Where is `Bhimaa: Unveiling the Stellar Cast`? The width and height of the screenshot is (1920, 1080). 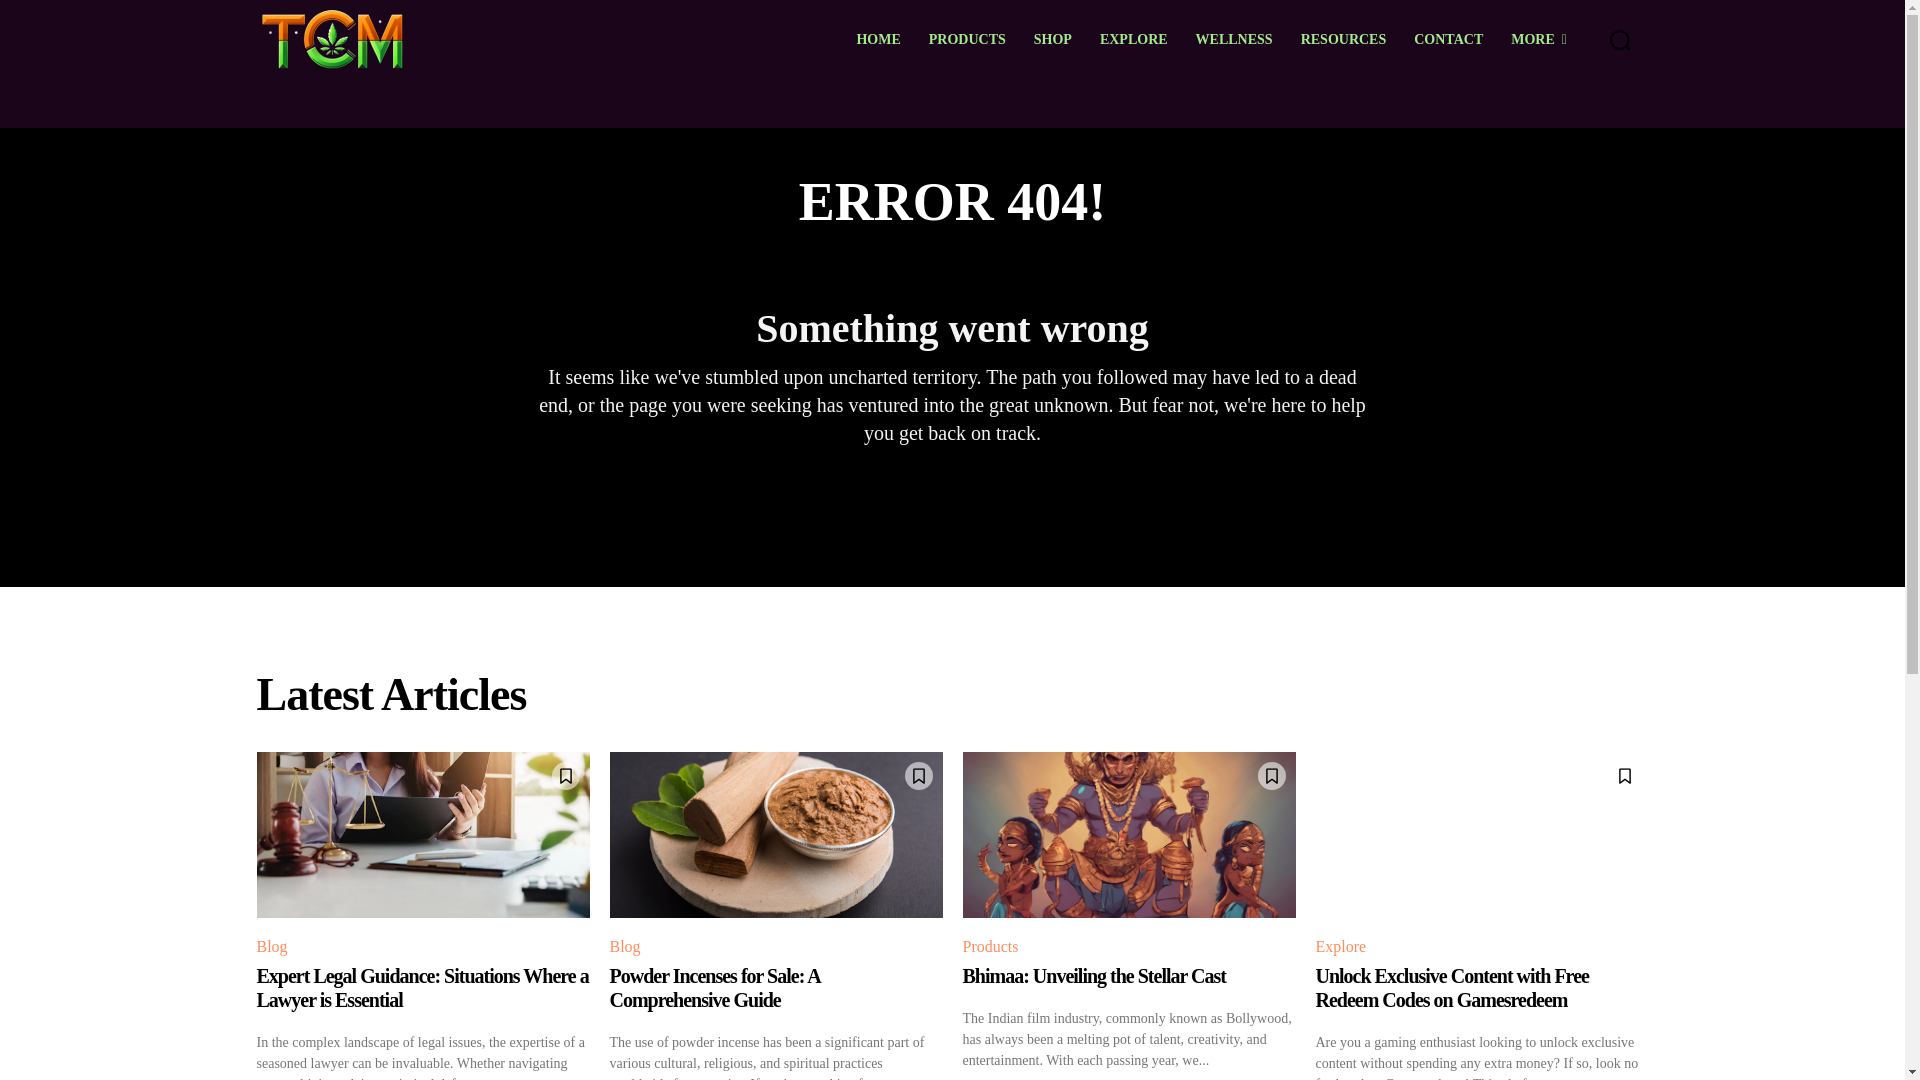
Bhimaa: Unveiling the Stellar Cast is located at coordinates (1092, 976).